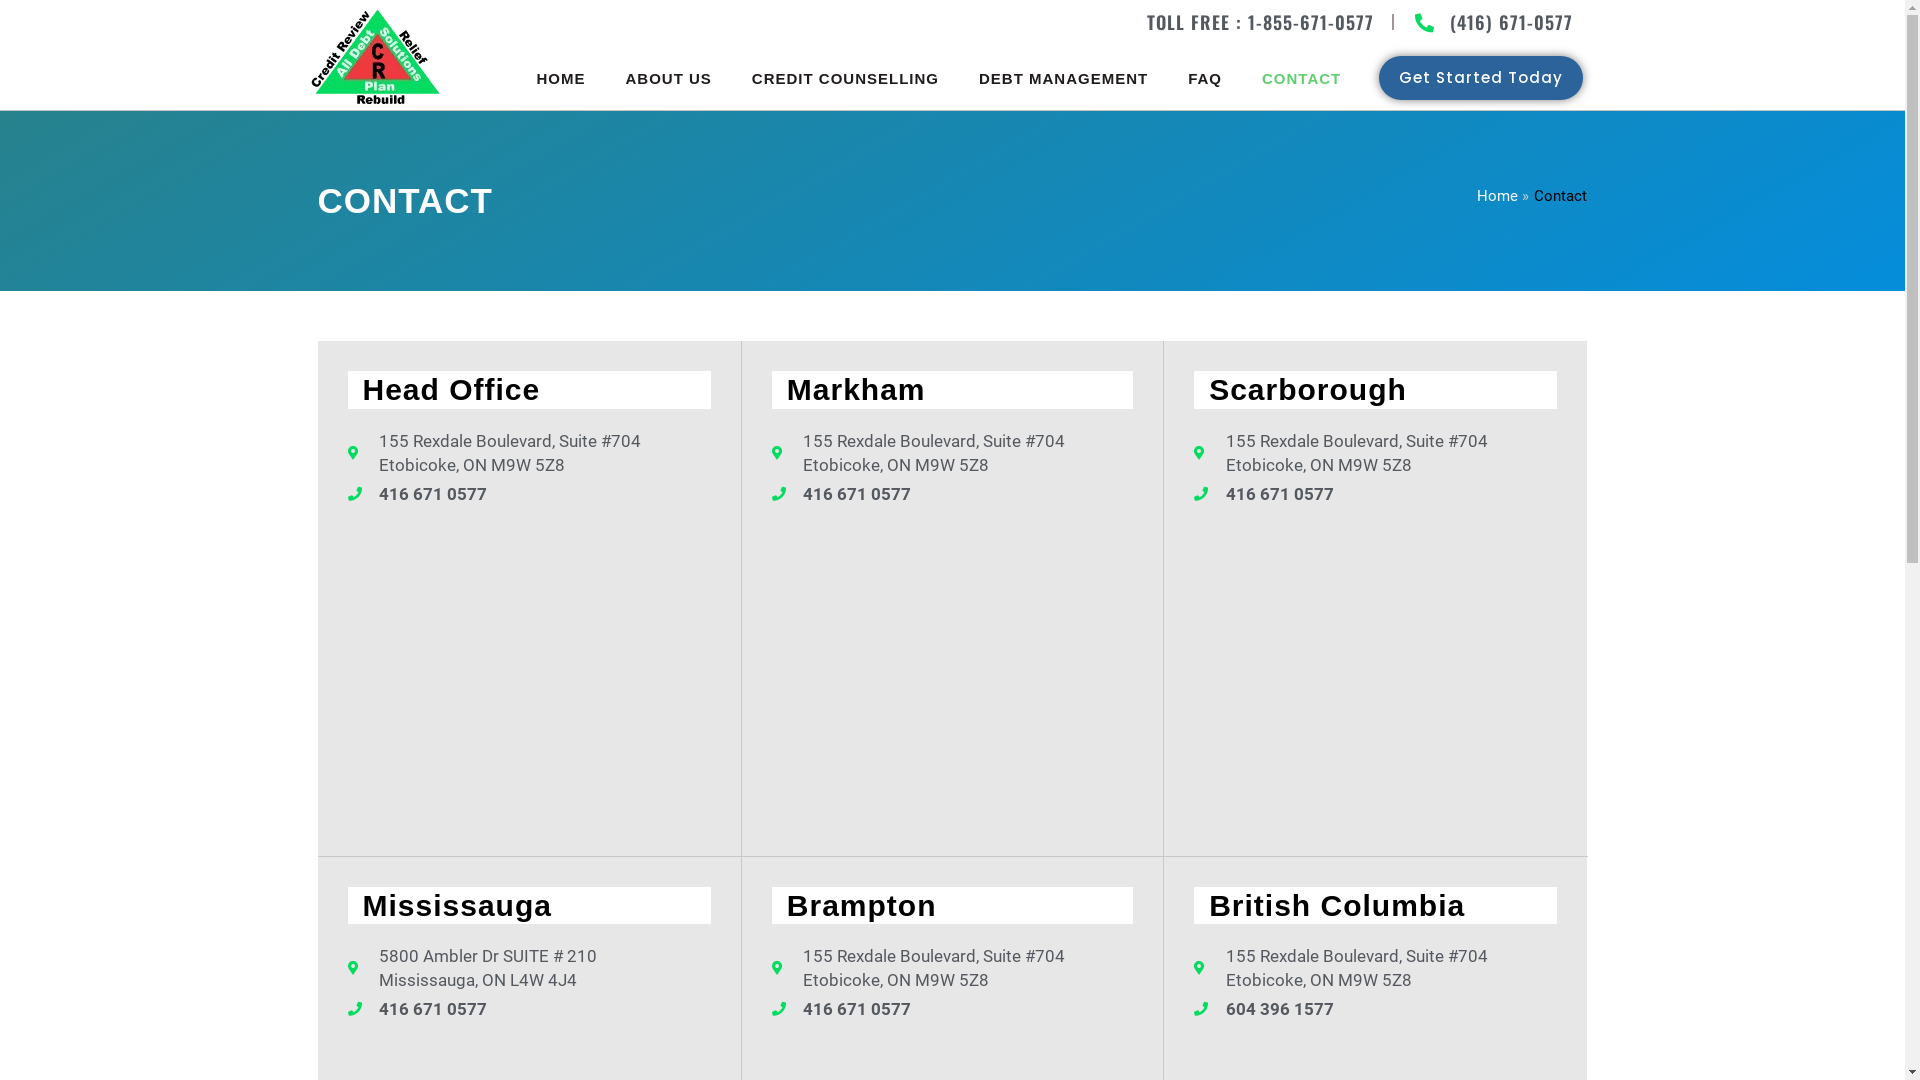  I want to click on 416 671 0577, so click(952, 494).